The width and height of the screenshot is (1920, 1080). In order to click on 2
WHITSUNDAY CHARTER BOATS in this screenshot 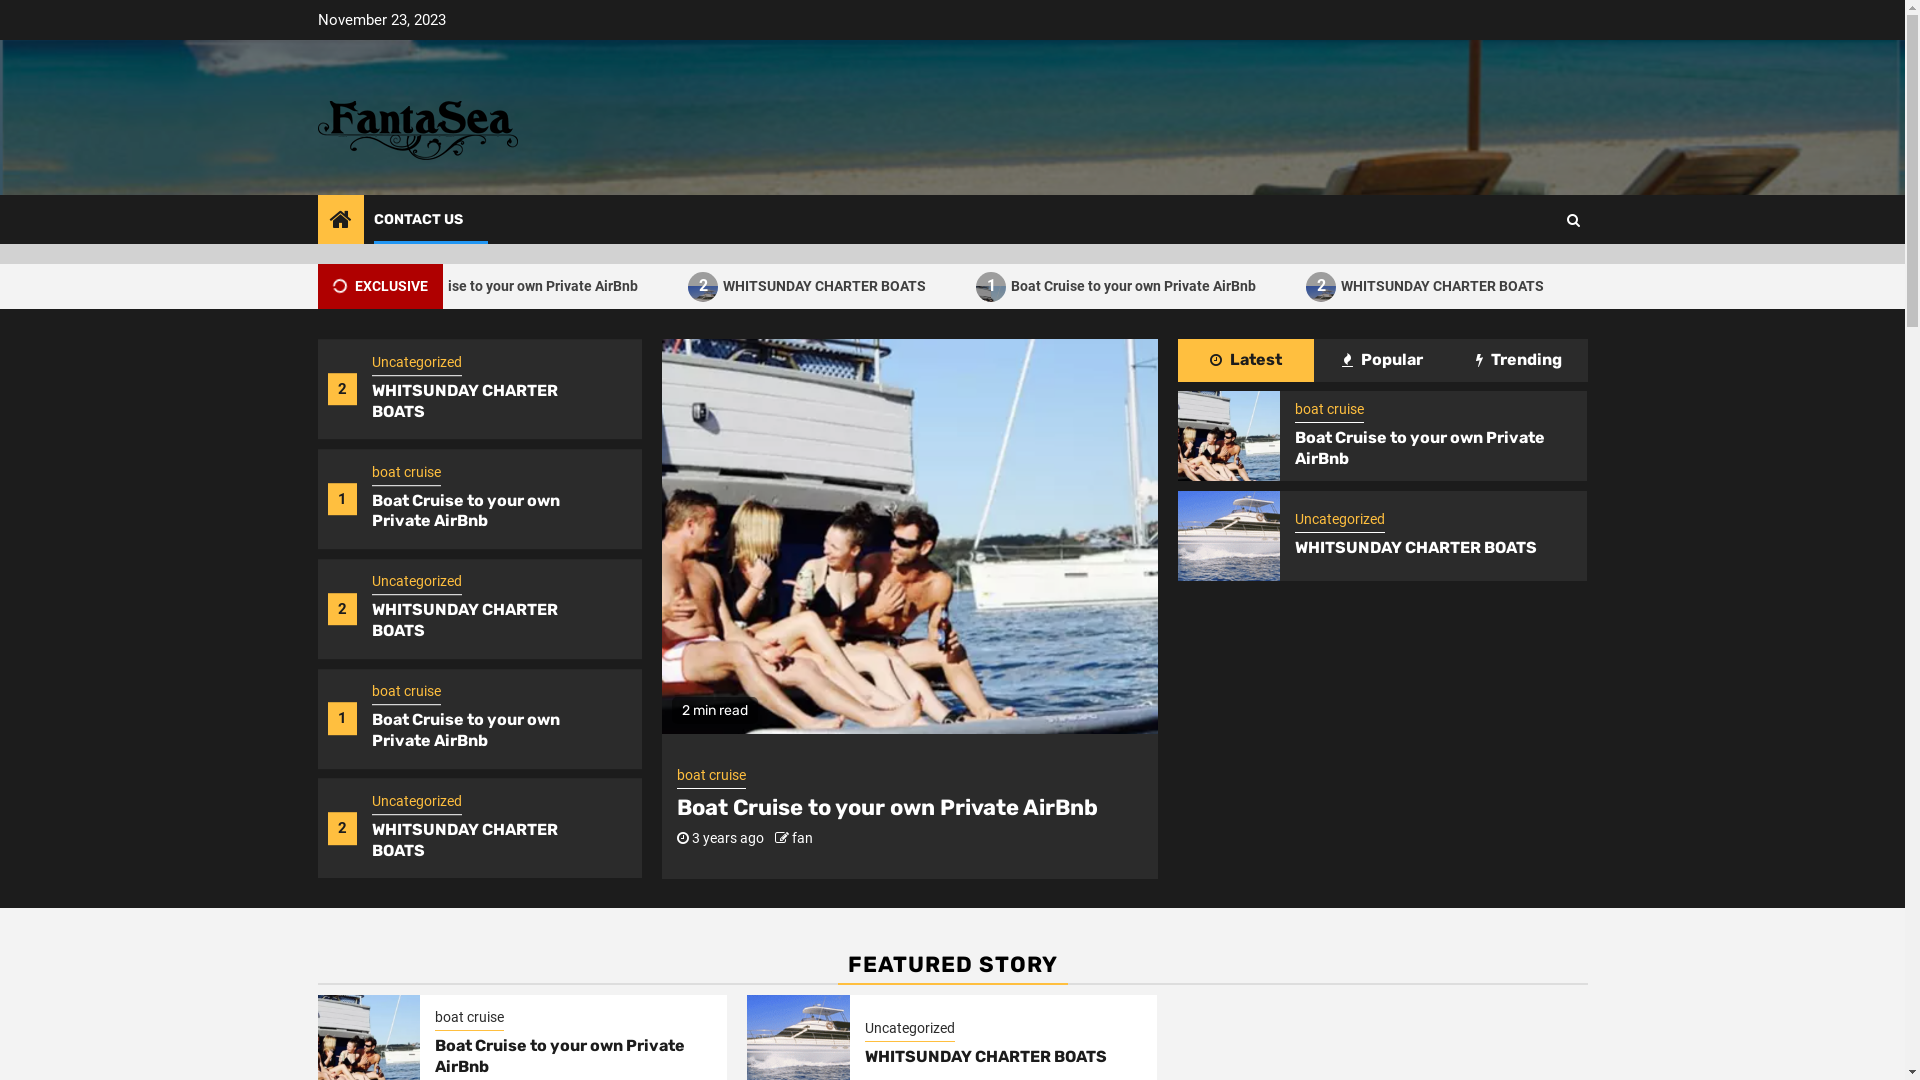, I will do `click(839, 286)`.